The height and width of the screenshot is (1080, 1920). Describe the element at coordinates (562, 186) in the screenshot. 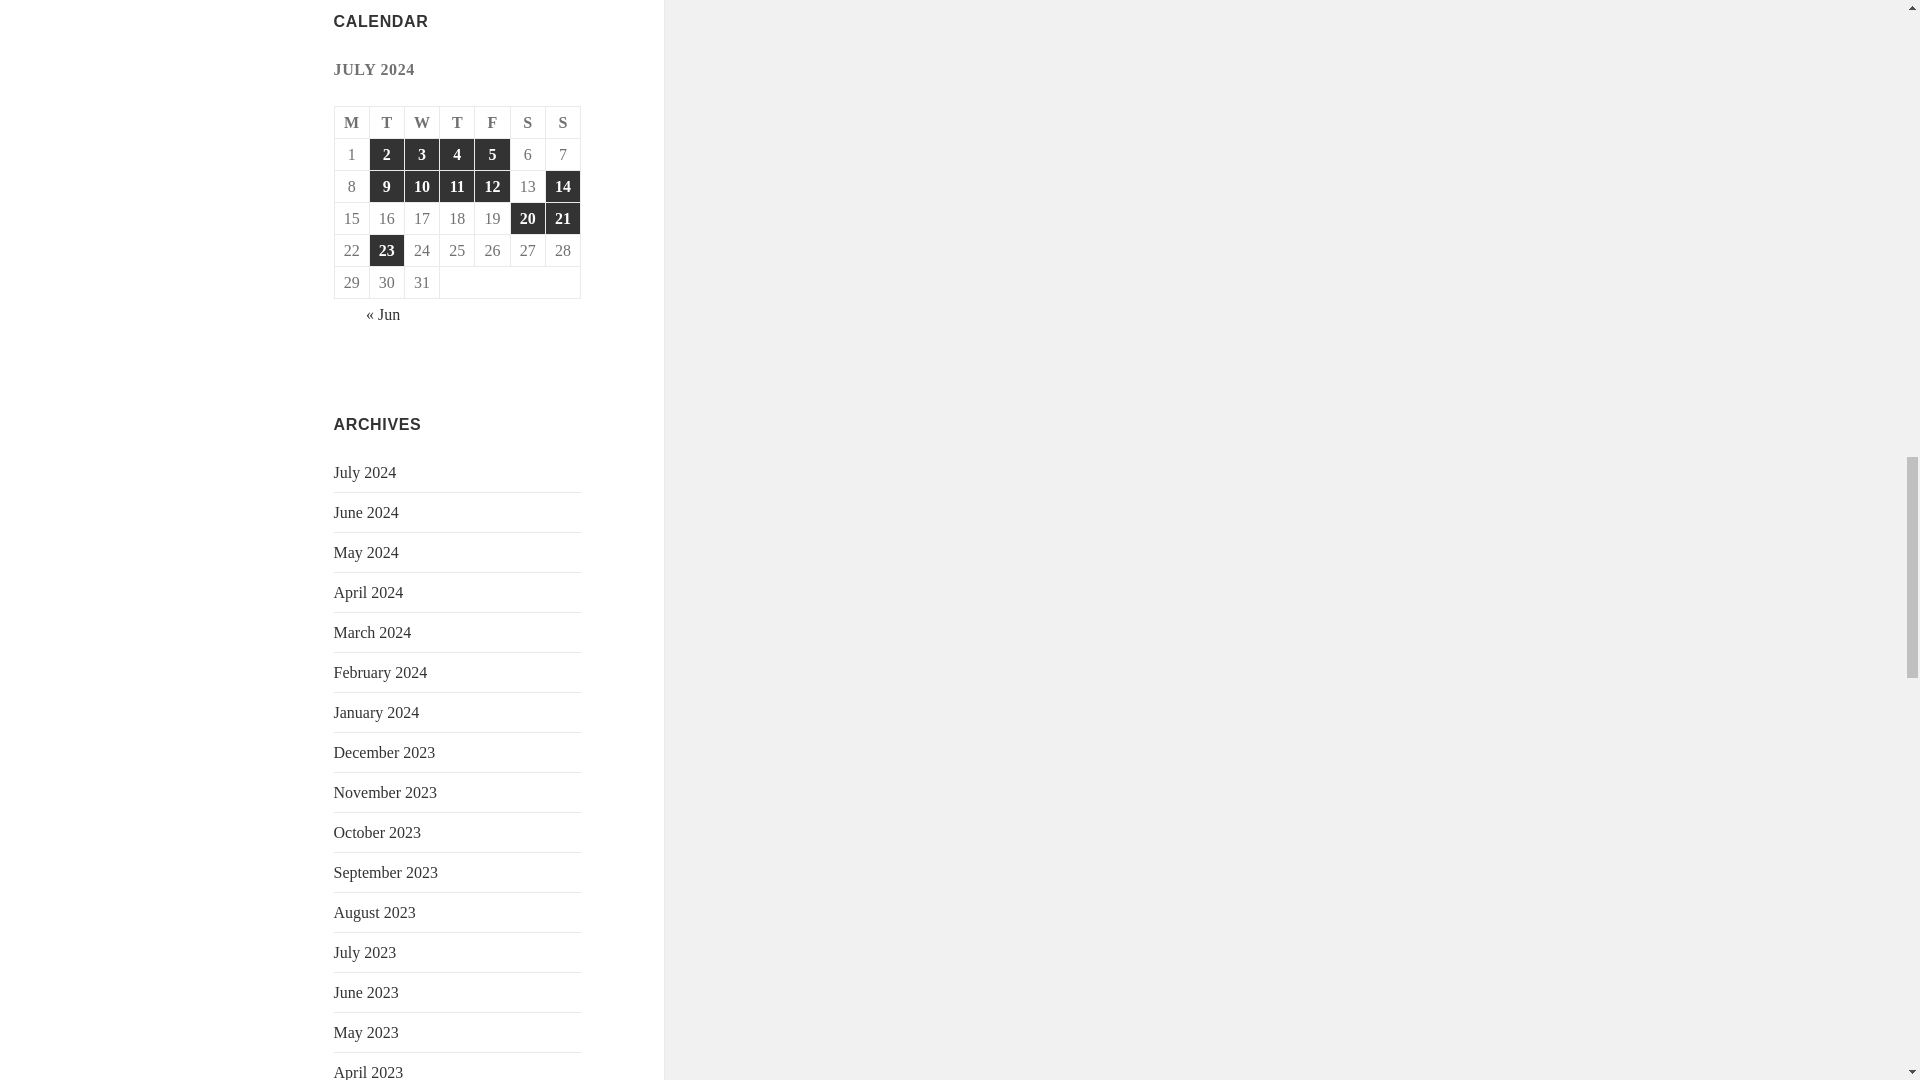

I see `14` at that location.